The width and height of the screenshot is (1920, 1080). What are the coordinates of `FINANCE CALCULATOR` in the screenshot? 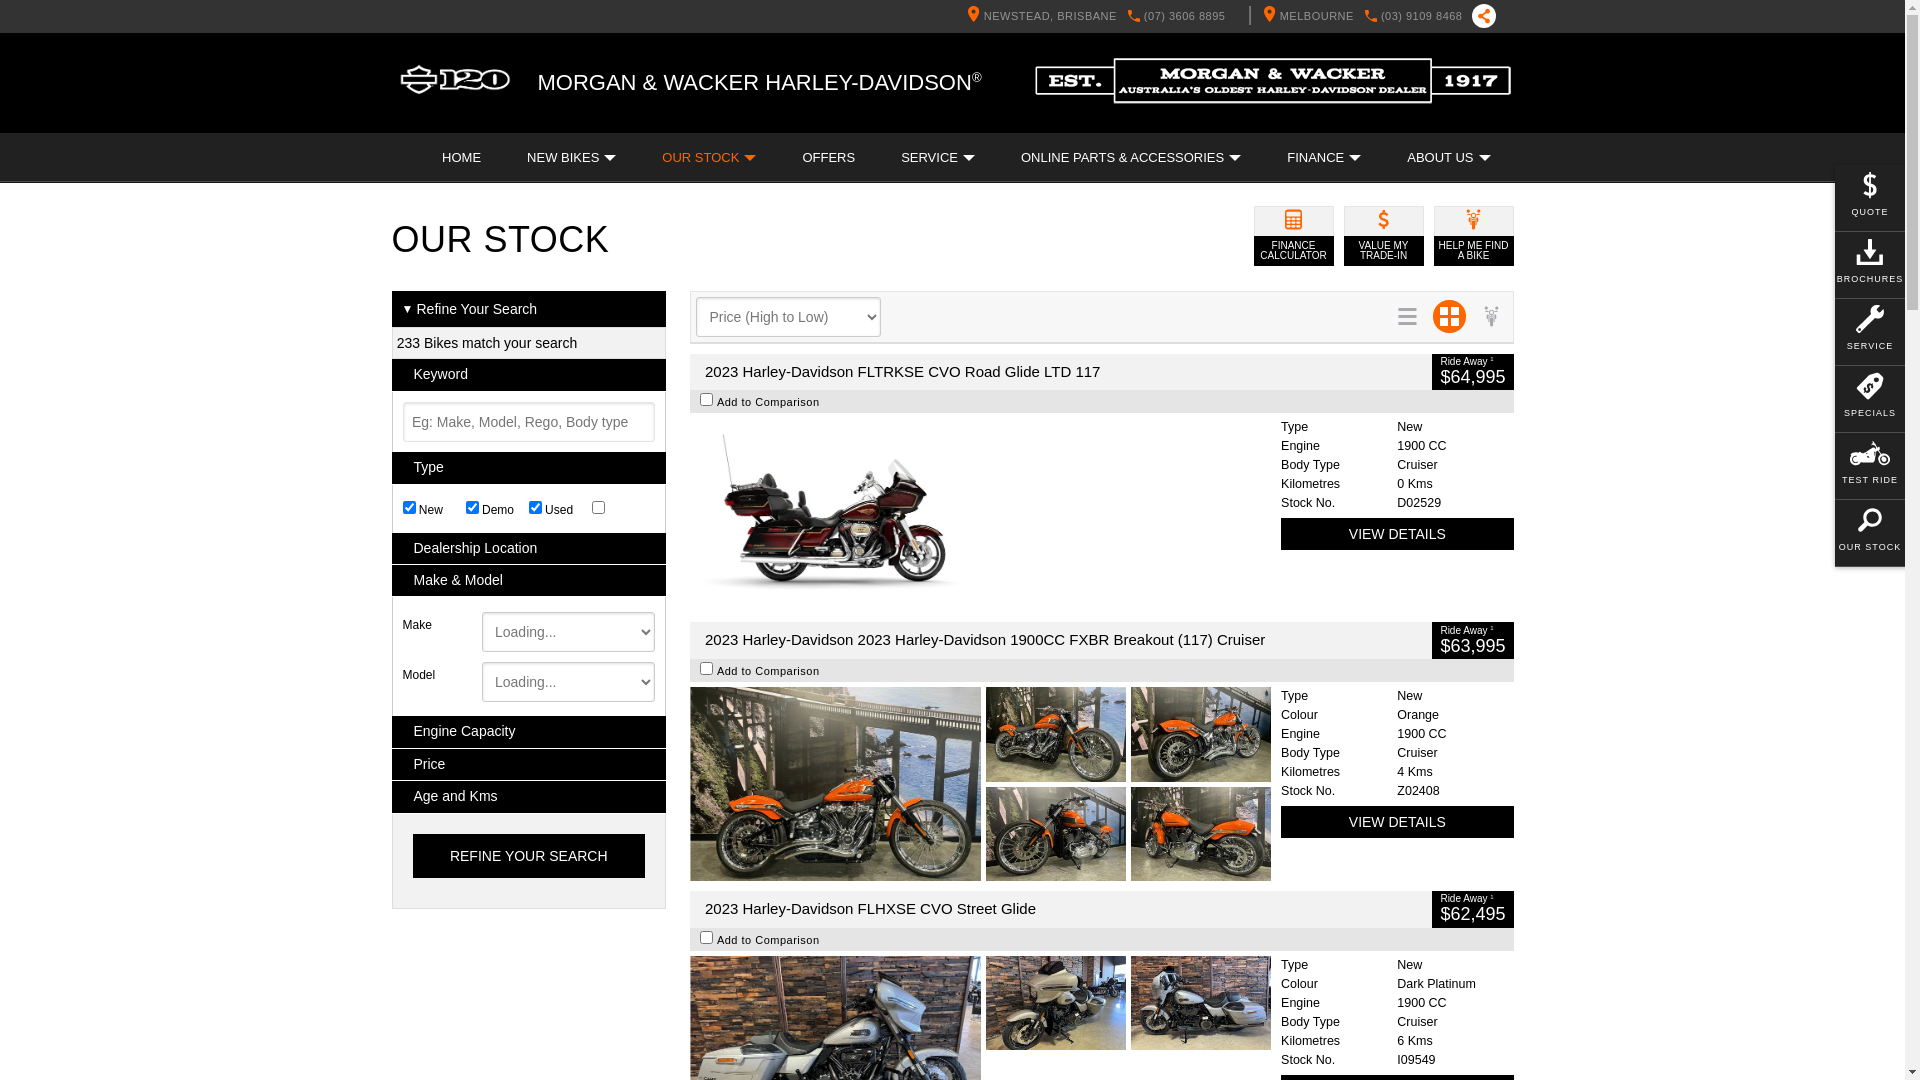 It's located at (750, 110).